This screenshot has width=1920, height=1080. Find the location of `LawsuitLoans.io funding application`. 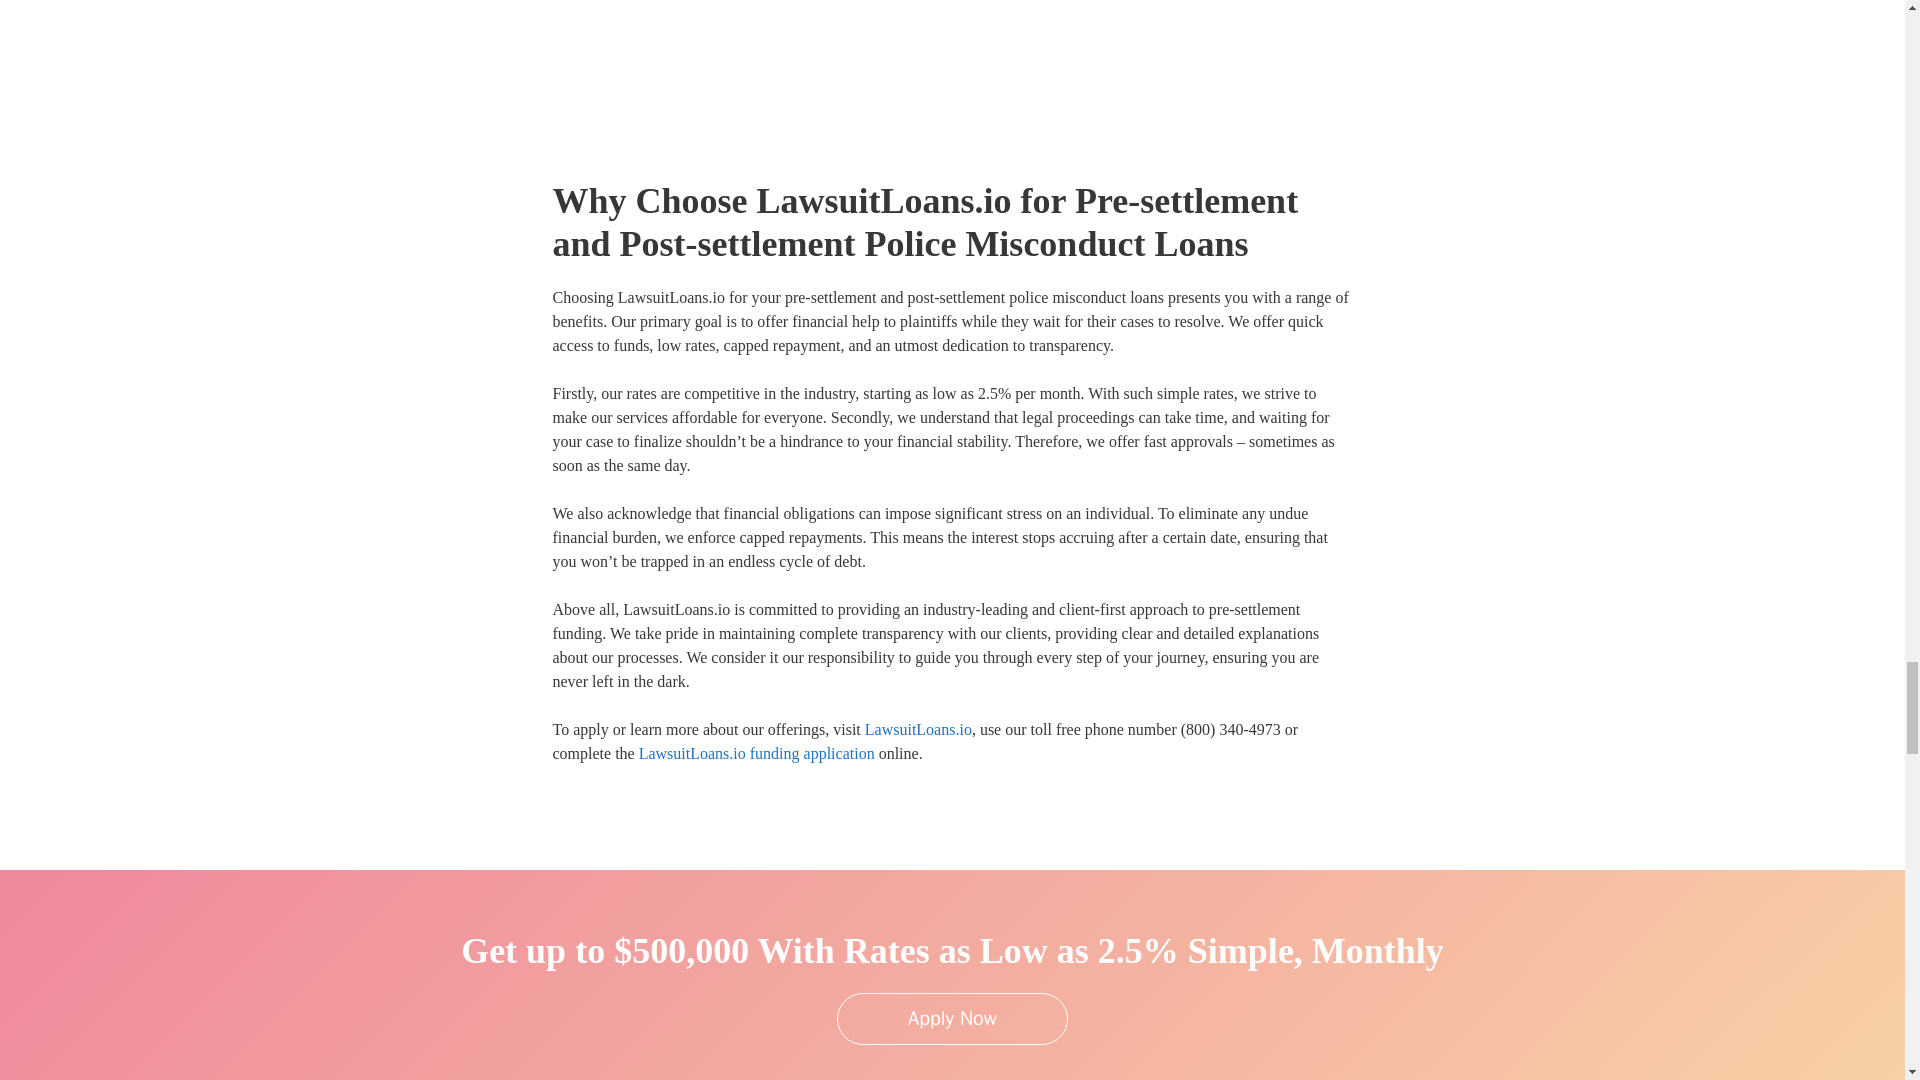

LawsuitLoans.io funding application is located at coordinates (757, 754).